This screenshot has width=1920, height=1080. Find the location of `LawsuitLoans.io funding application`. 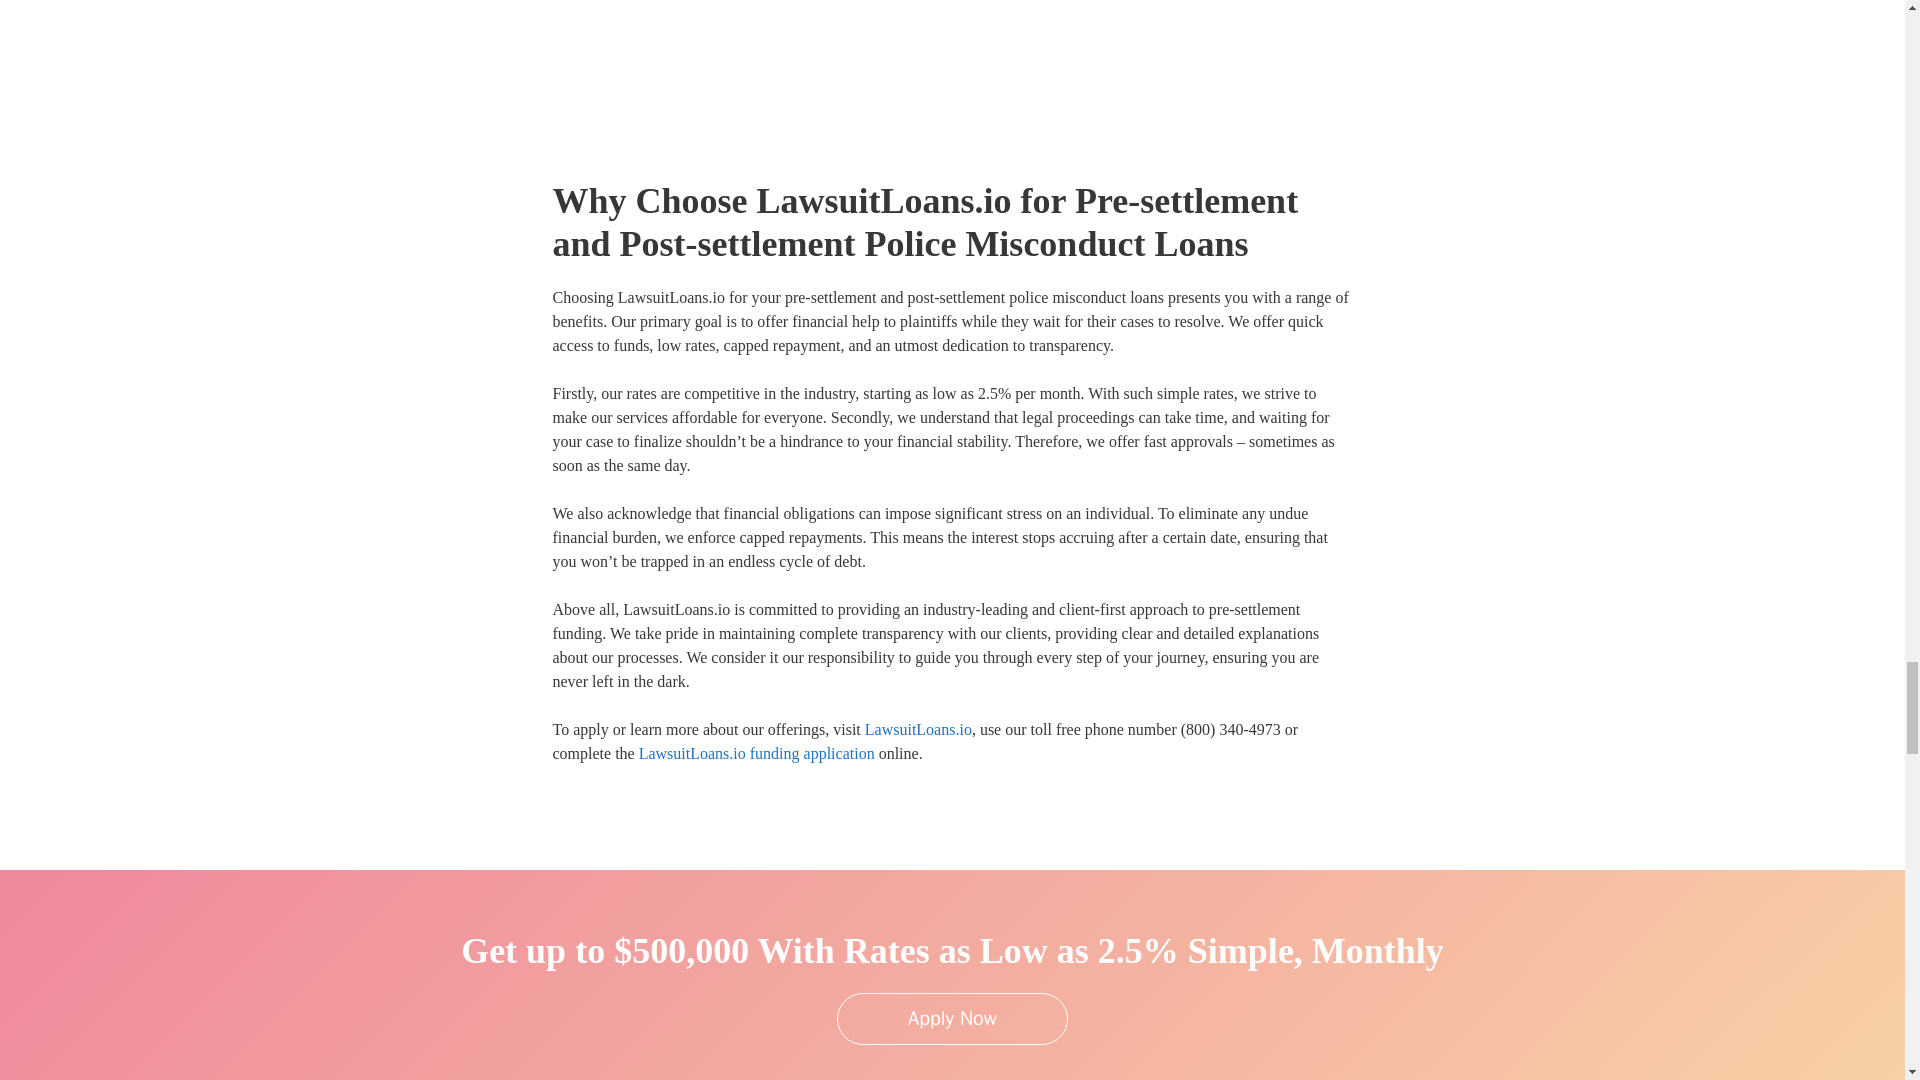

LawsuitLoans.io funding application is located at coordinates (757, 754).